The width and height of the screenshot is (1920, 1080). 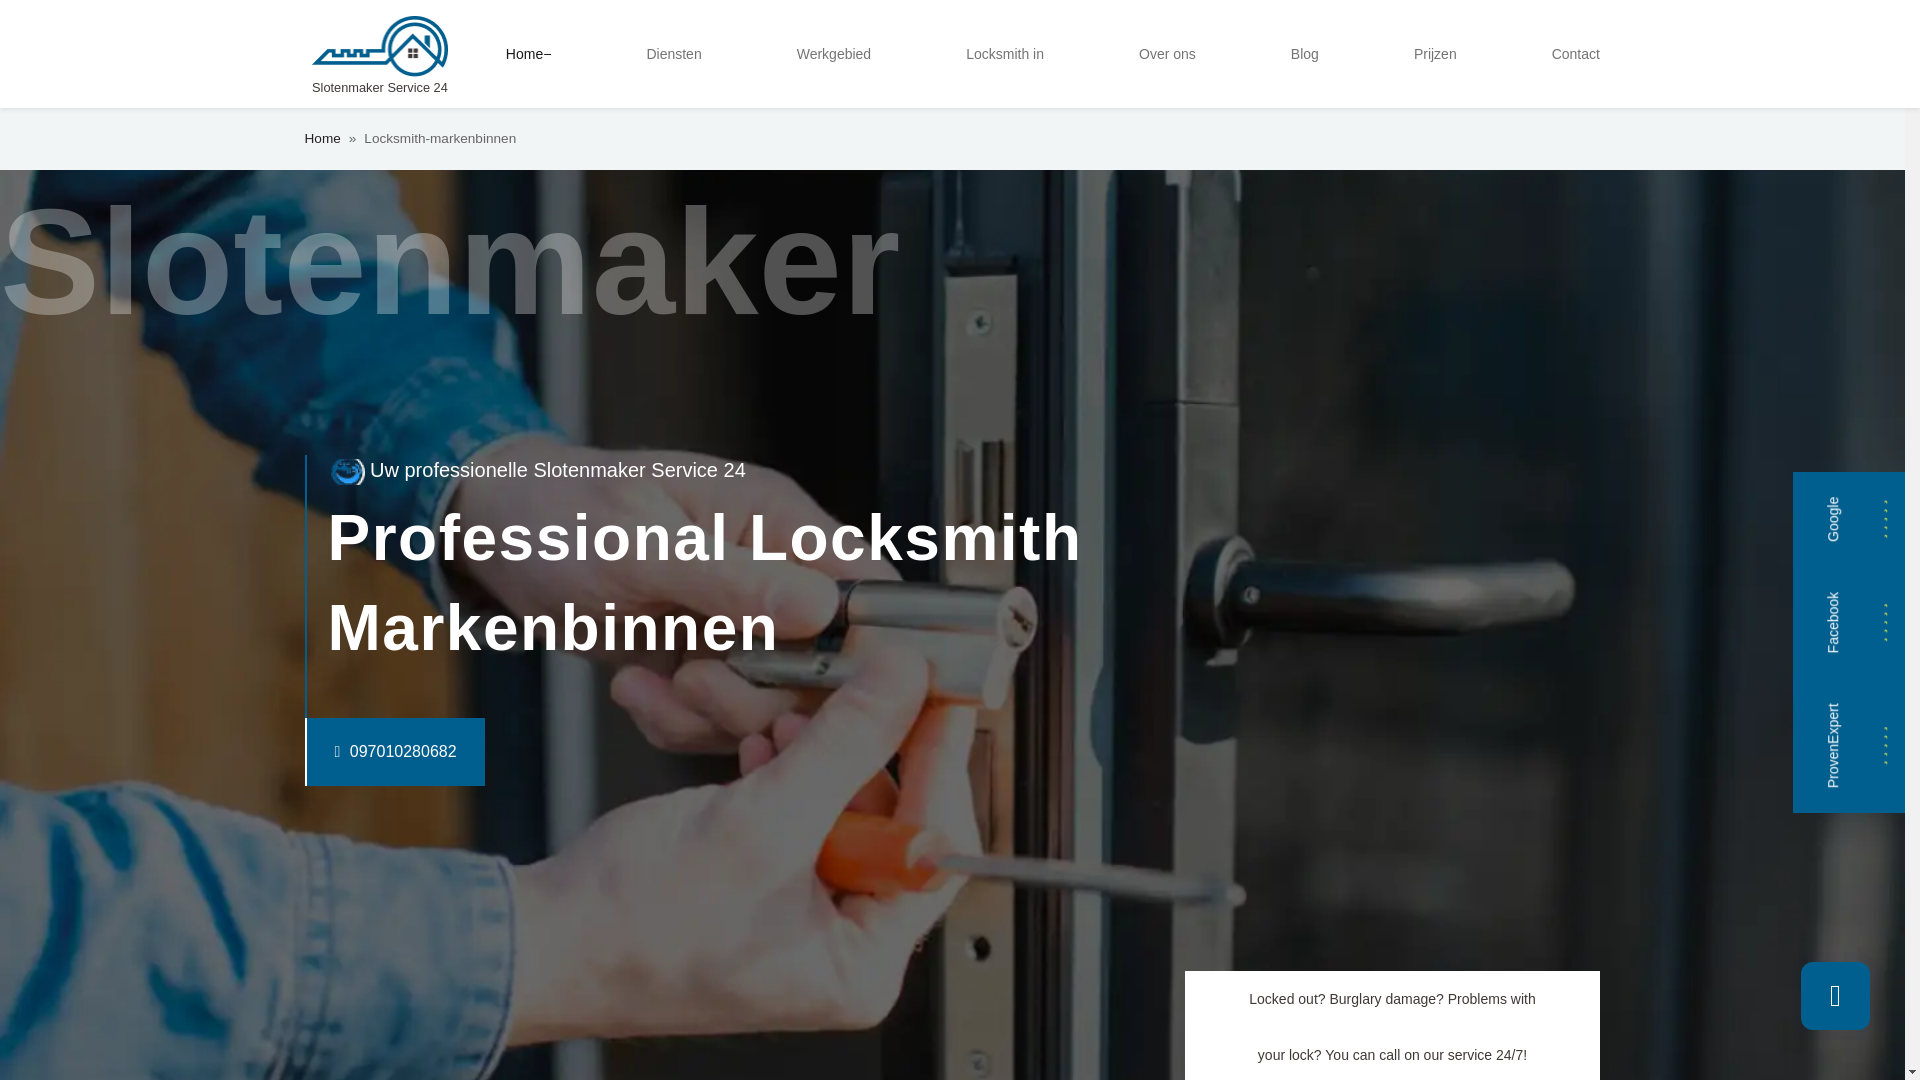 I want to click on Over ons, so click(x=1166, y=54).